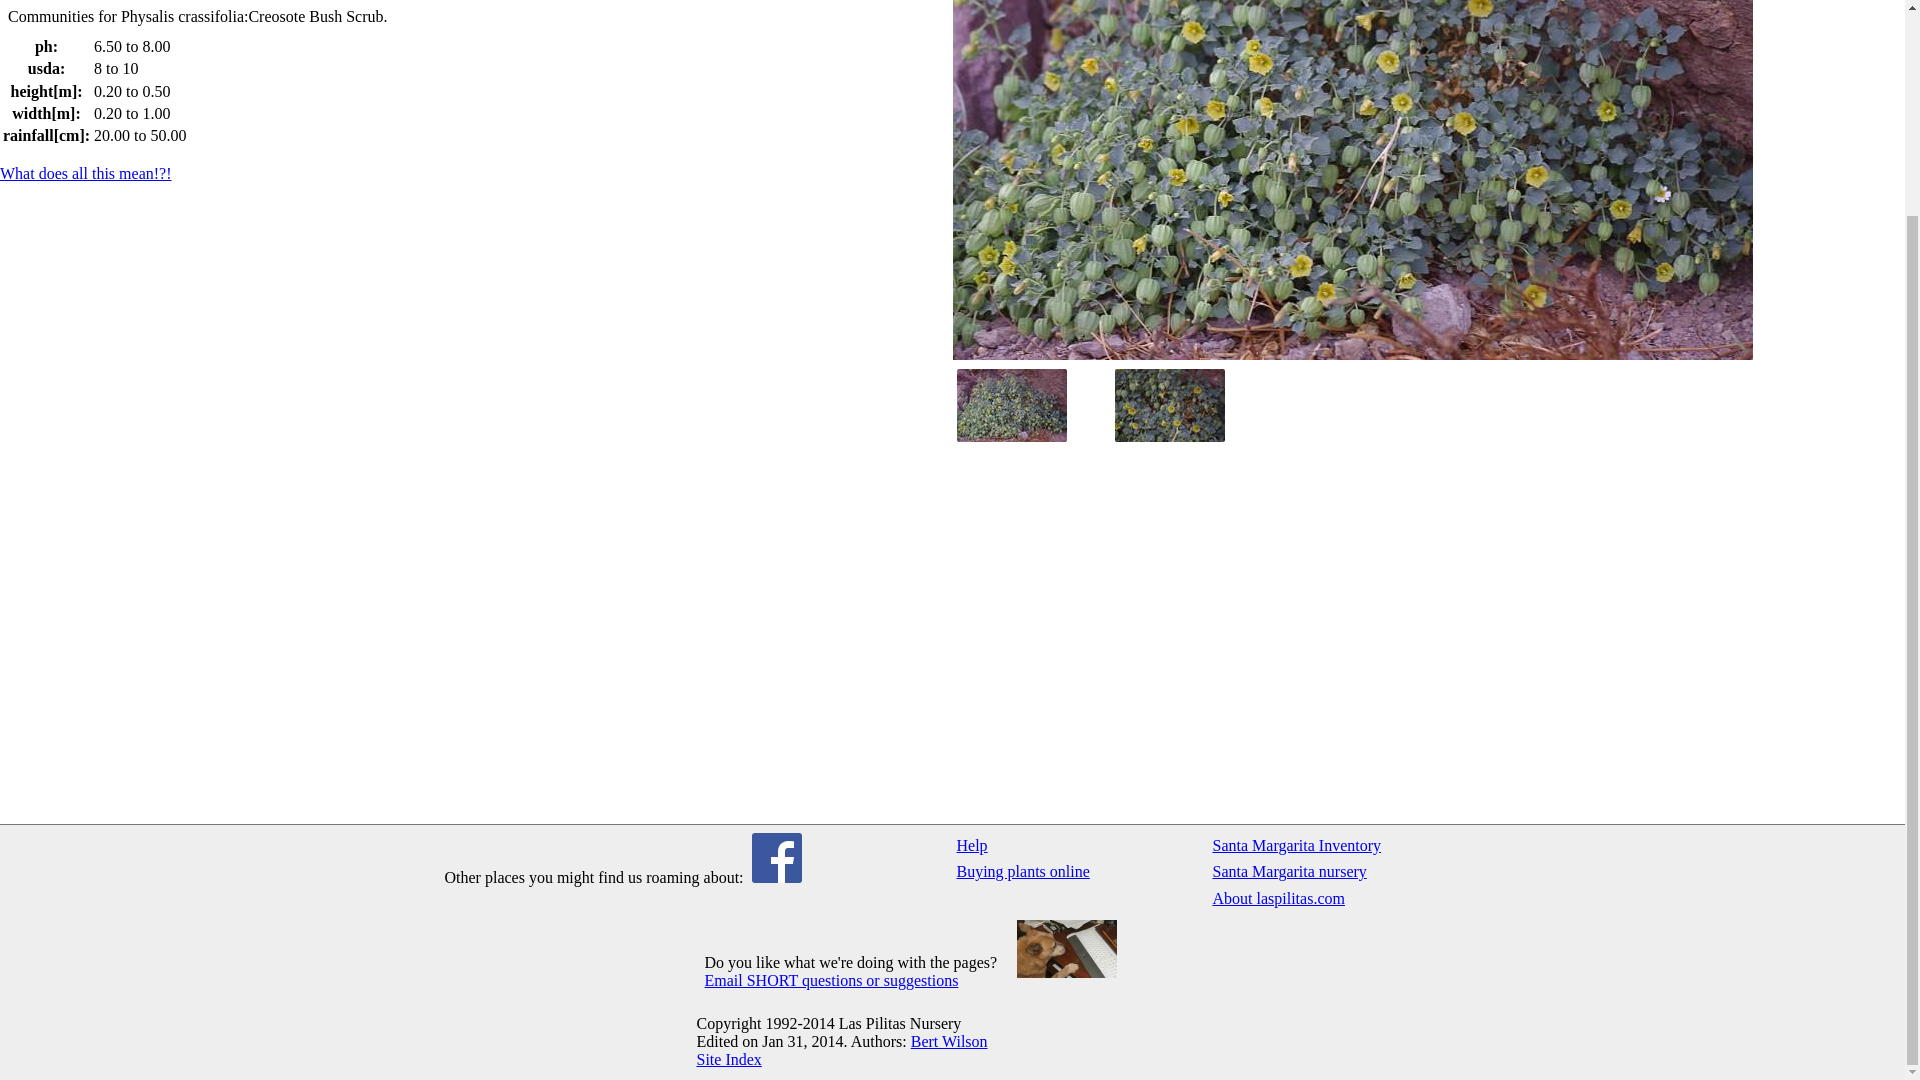  What do you see at coordinates (1080, 845) in the screenshot?
I see `Help` at bounding box center [1080, 845].